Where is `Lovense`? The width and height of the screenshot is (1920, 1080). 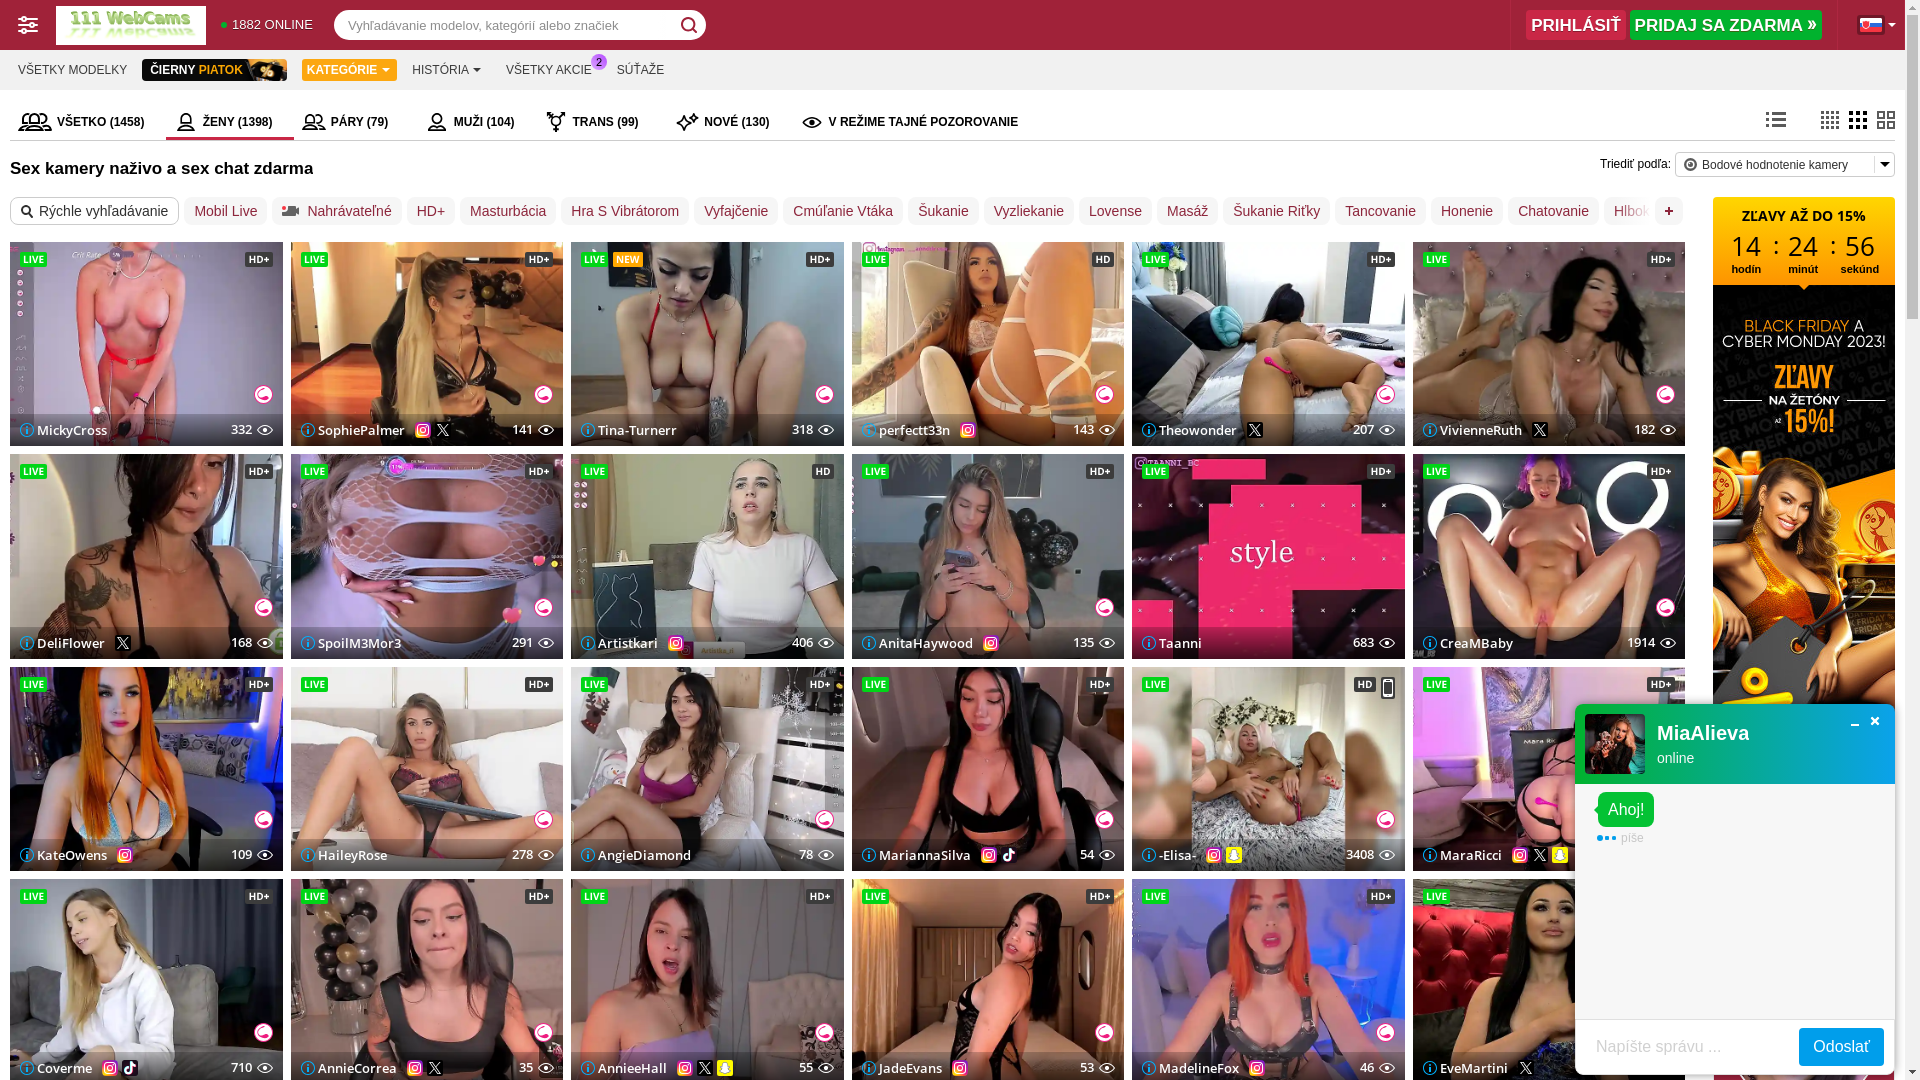 Lovense is located at coordinates (1116, 211).